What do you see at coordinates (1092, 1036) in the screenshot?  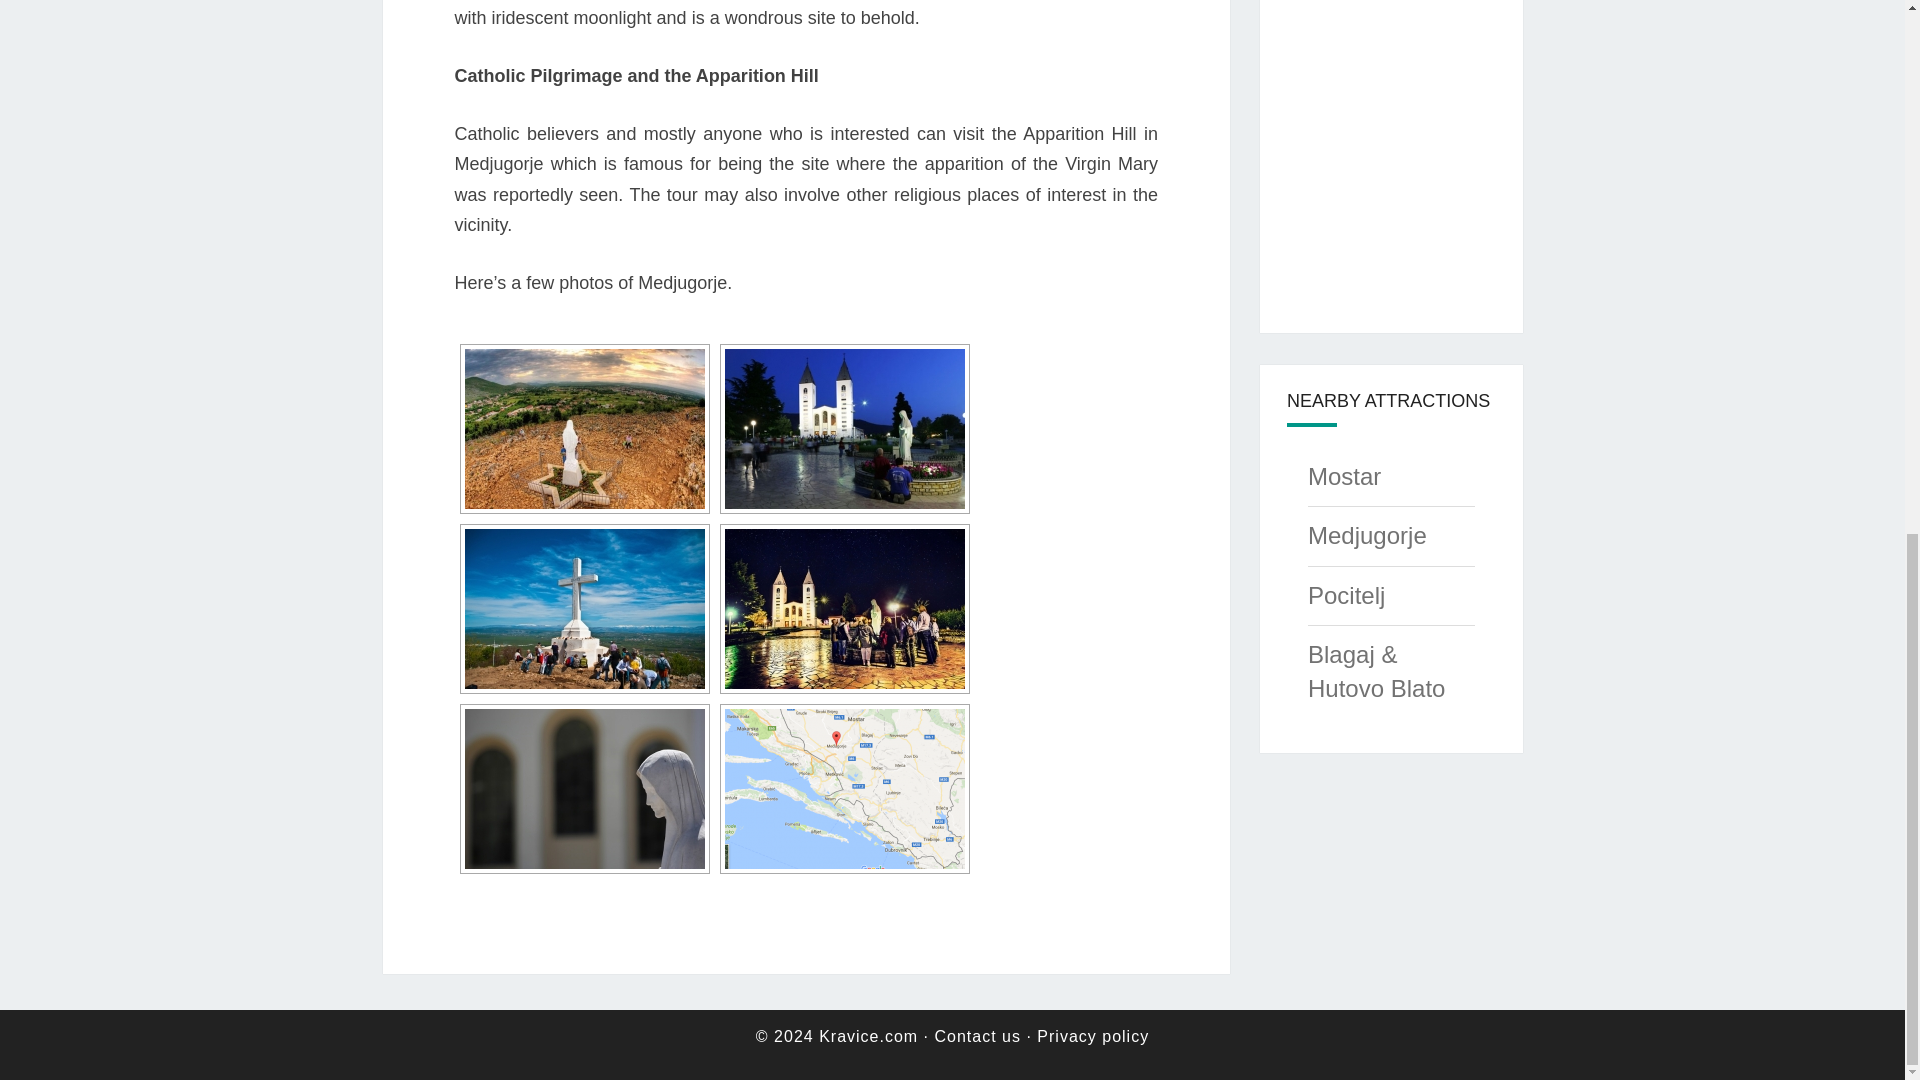 I see `Privacy policy` at bounding box center [1092, 1036].